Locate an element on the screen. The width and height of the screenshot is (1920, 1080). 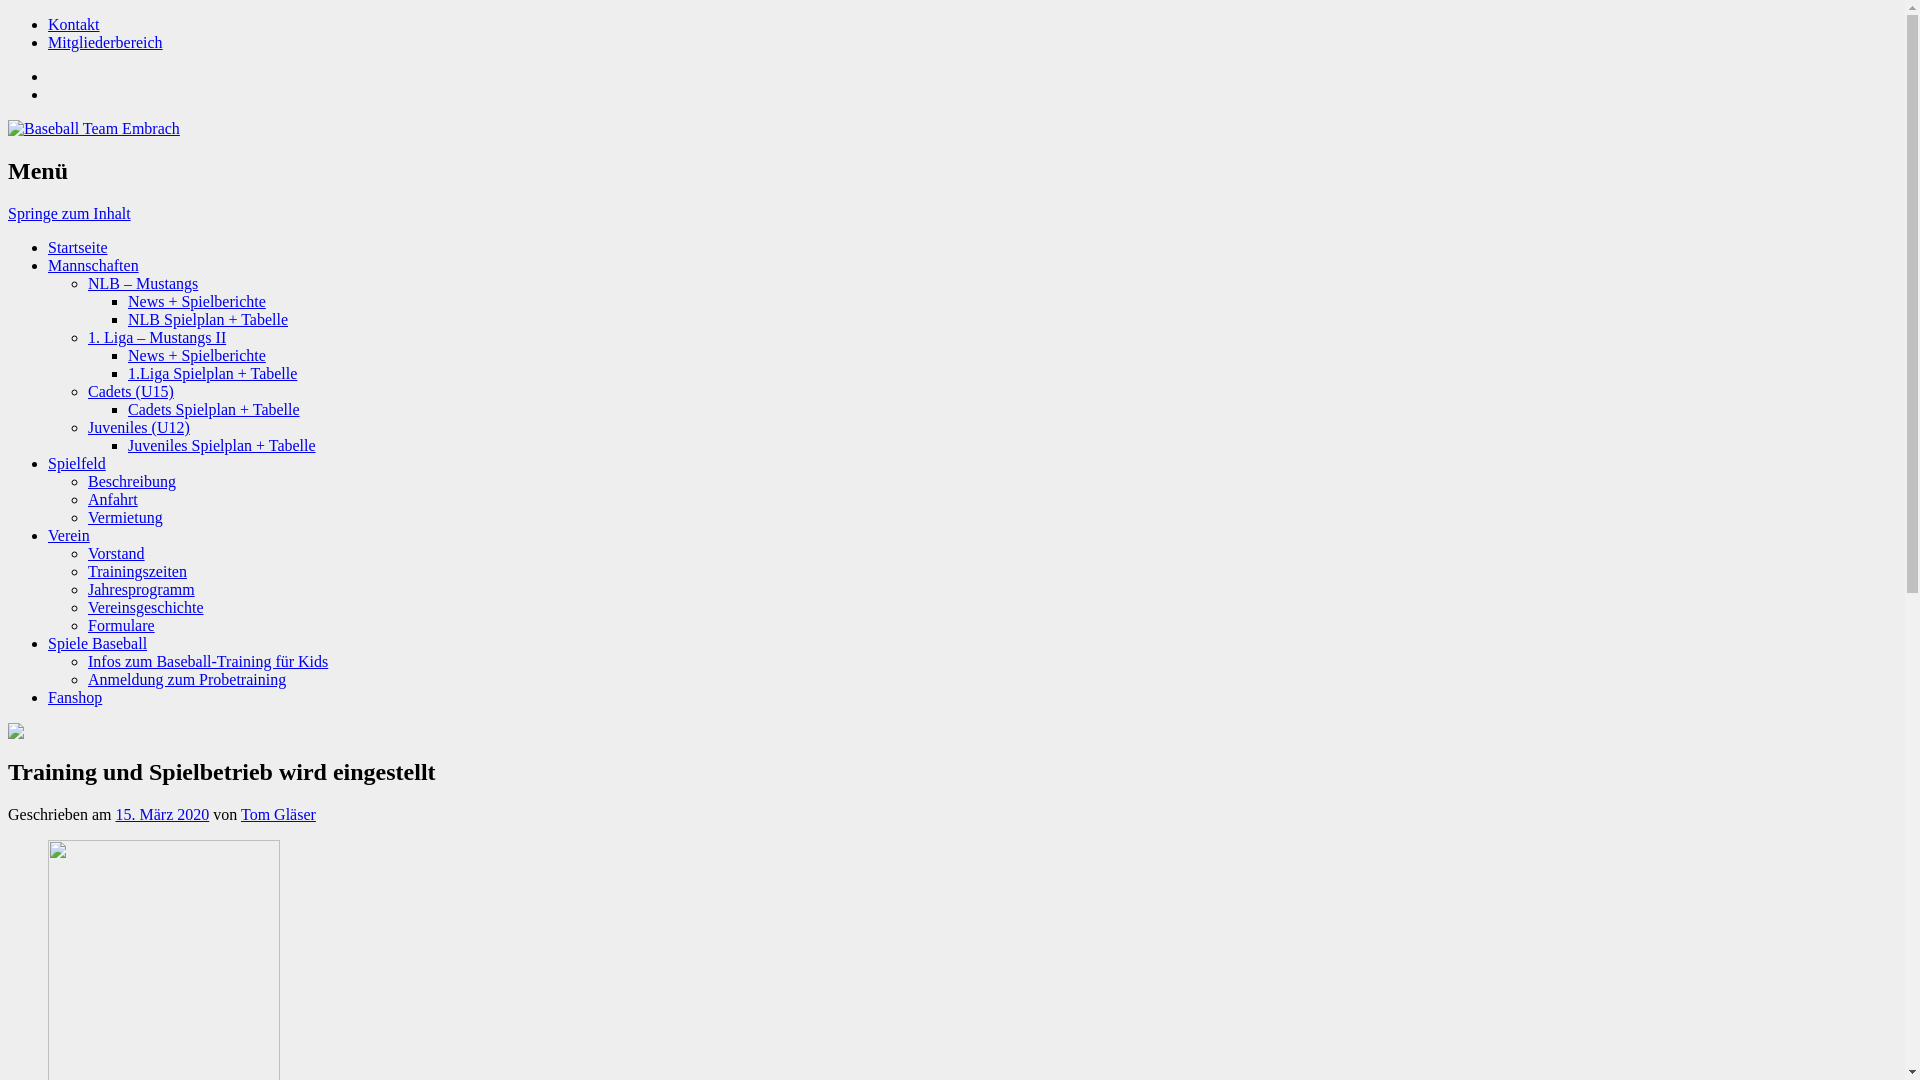
Cadets (U15) is located at coordinates (131, 392).